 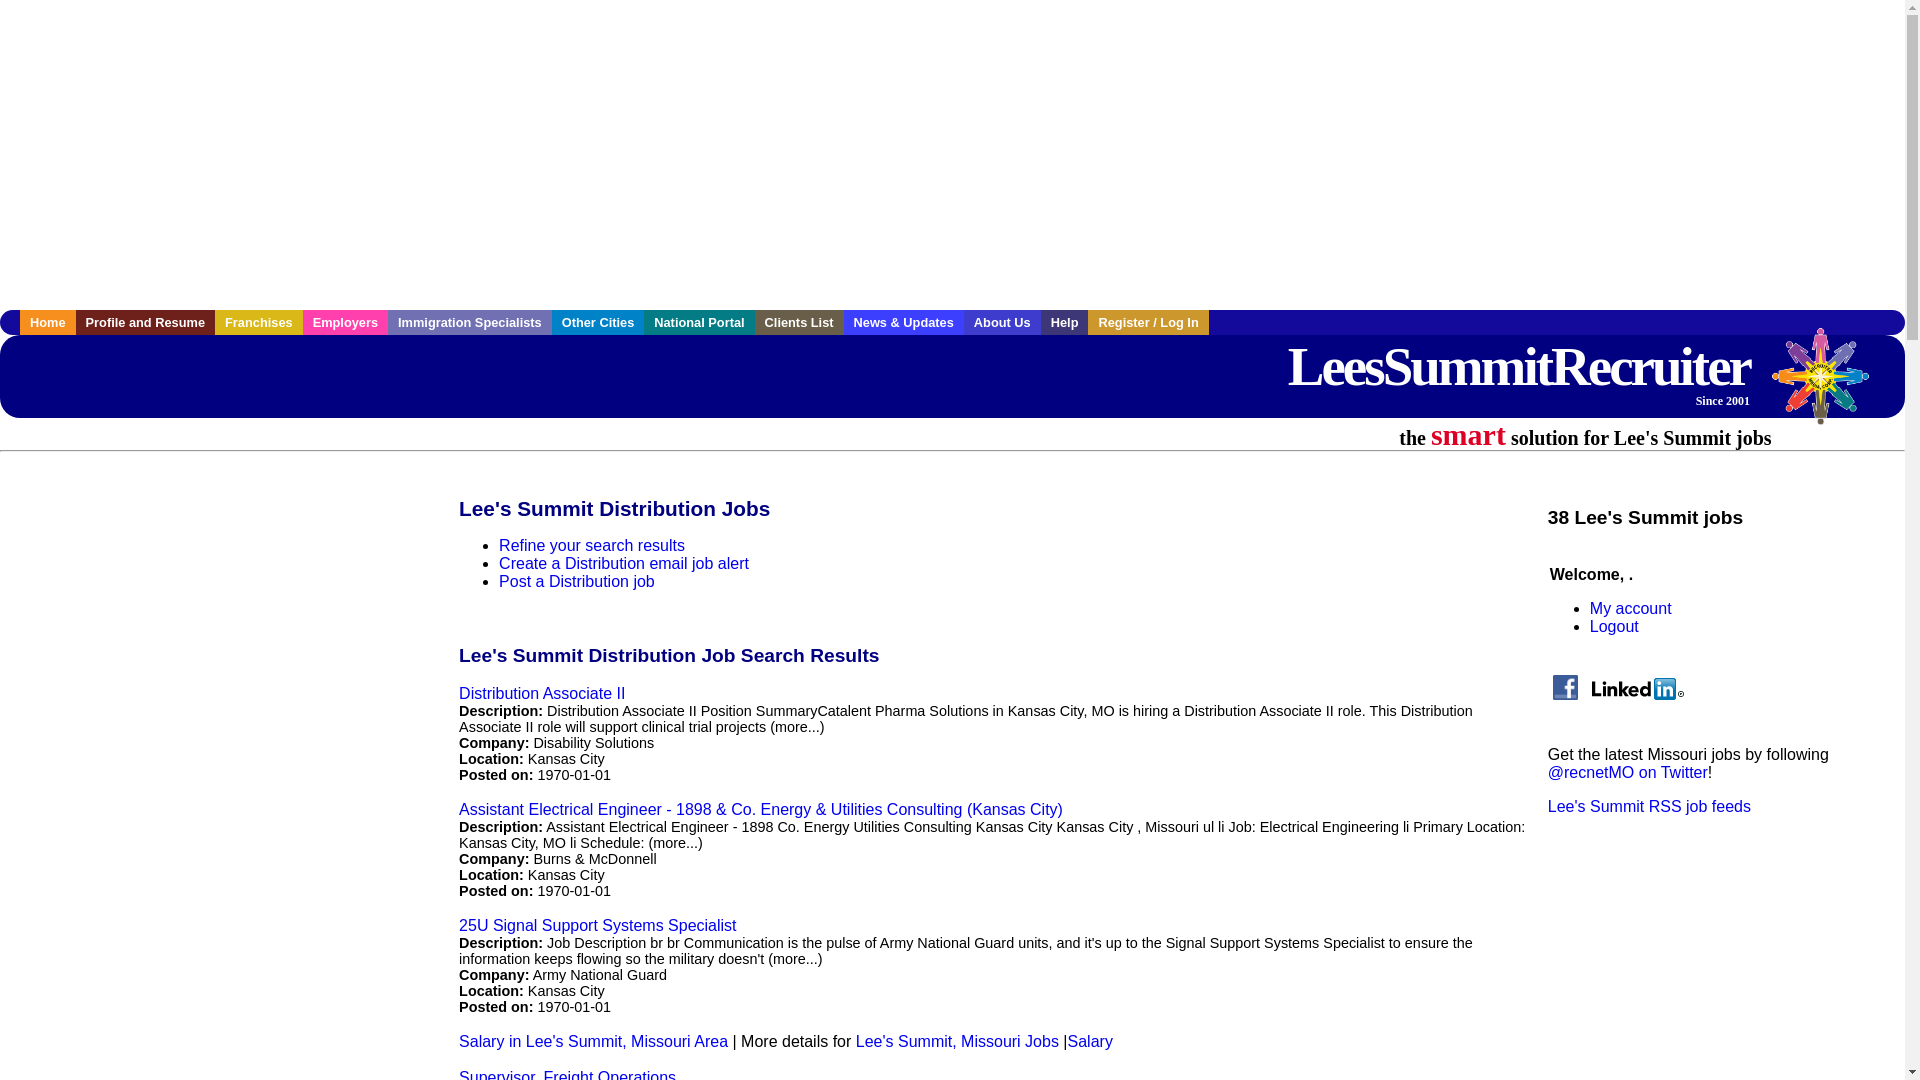 What do you see at coordinates (345, 322) in the screenshot?
I see `Lee` at bounding box center [345, 322].